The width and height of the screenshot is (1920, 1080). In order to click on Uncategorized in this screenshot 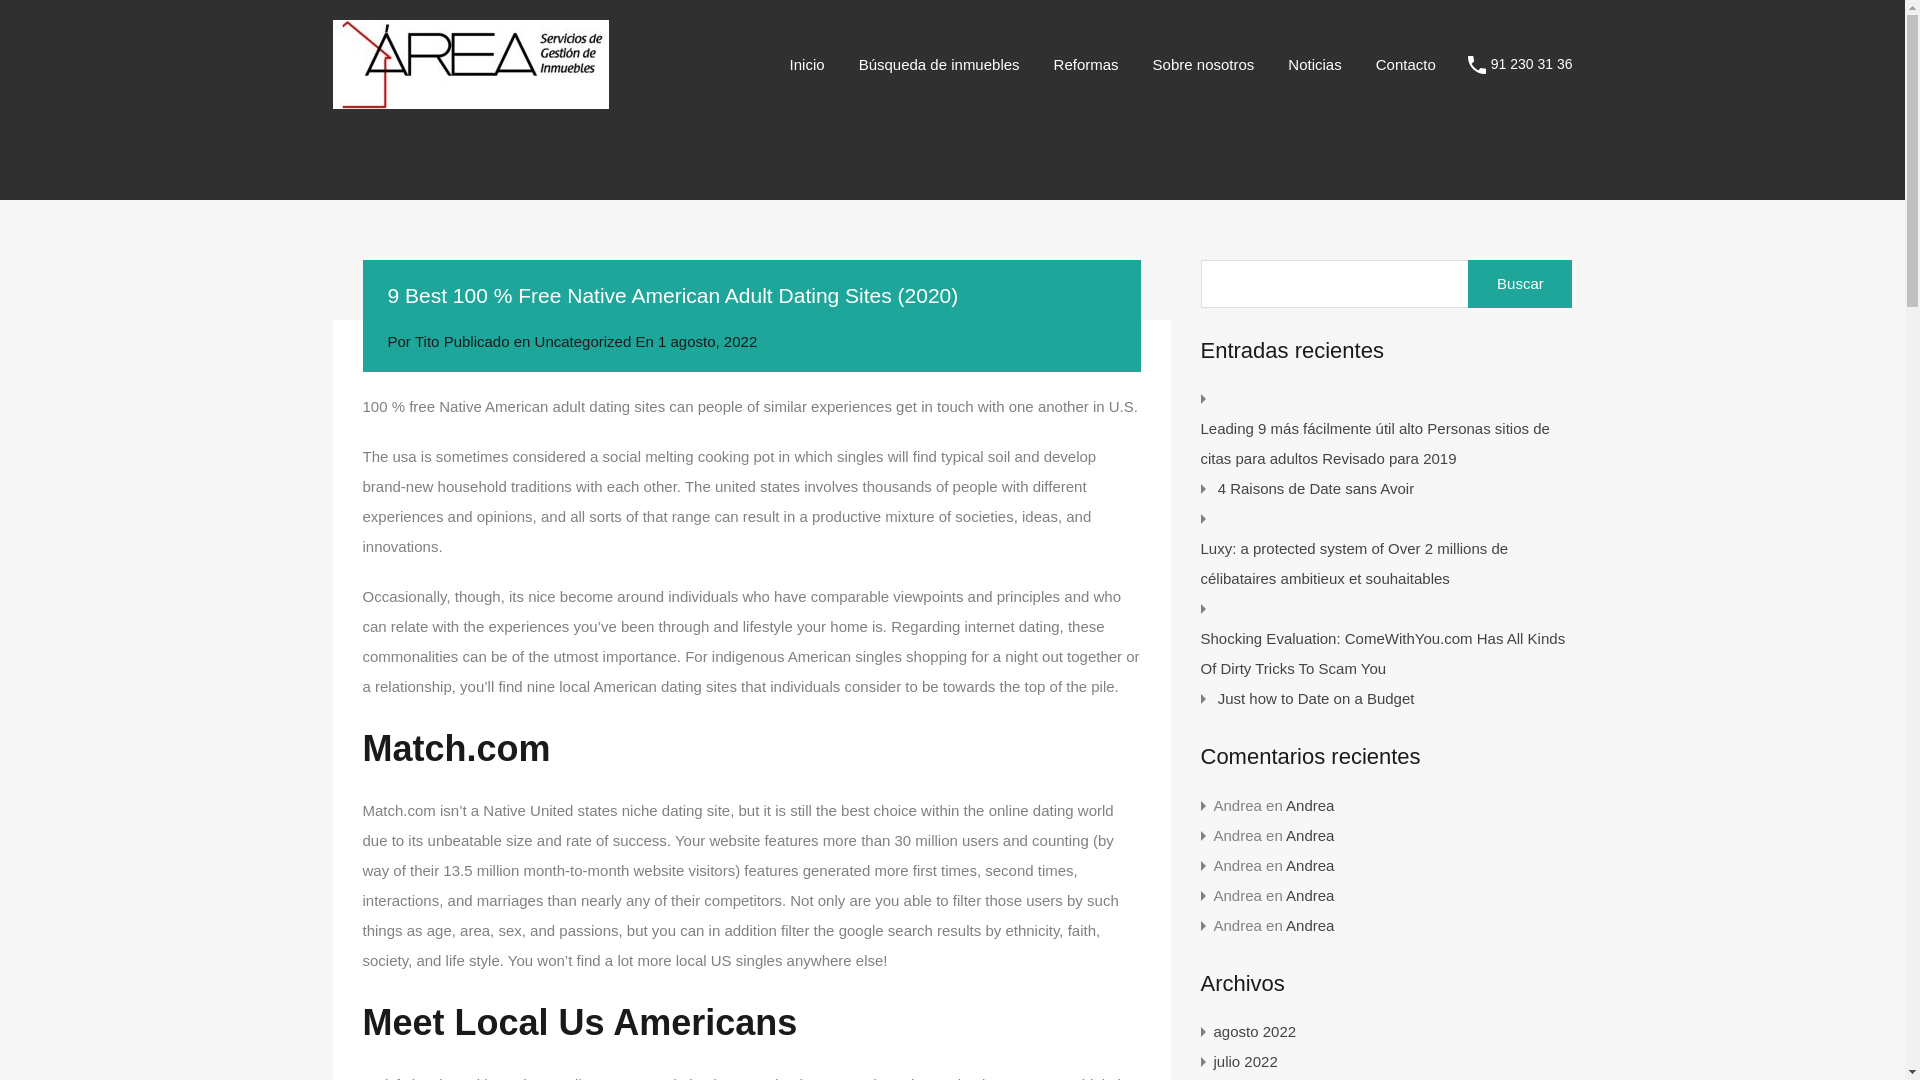, I will do `click(583, 340)`.